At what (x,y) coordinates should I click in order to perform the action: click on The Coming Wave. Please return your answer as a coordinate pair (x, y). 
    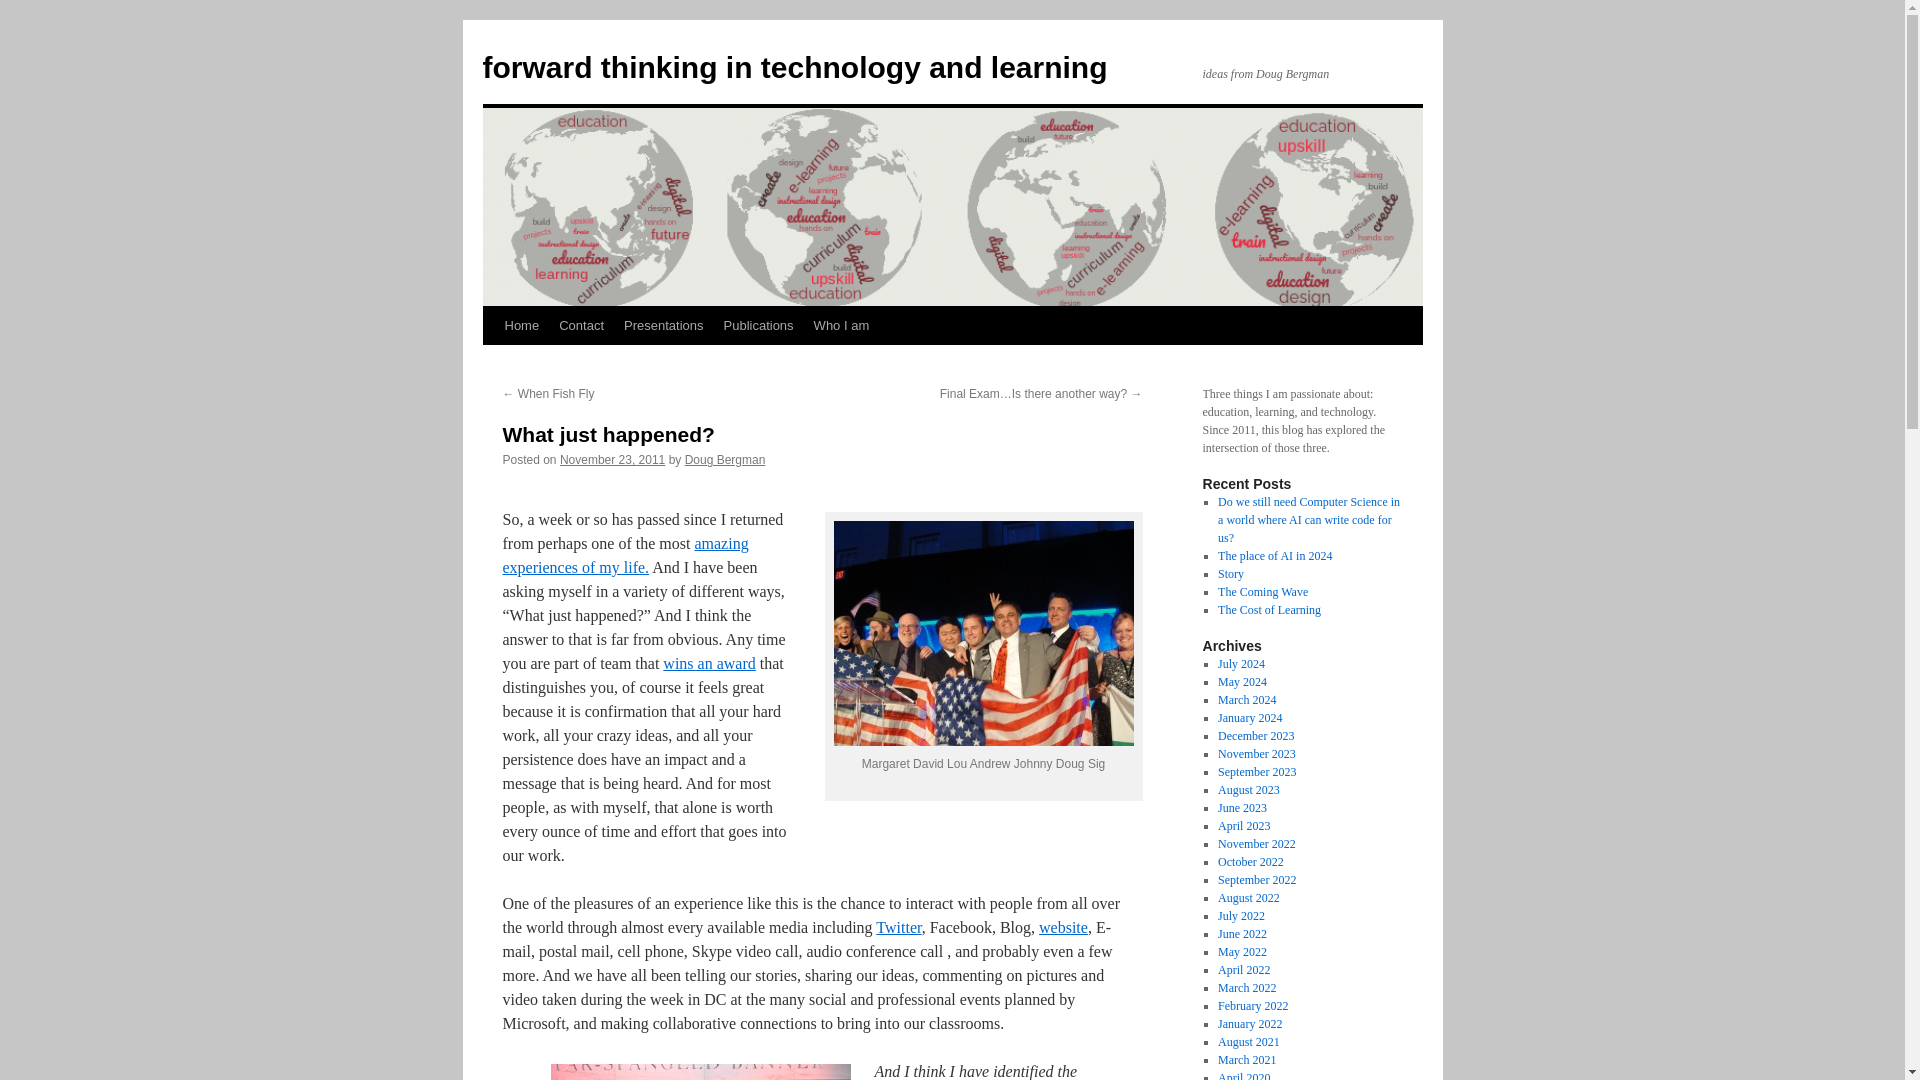
    Looking at the image, I should click on (1262, 592).